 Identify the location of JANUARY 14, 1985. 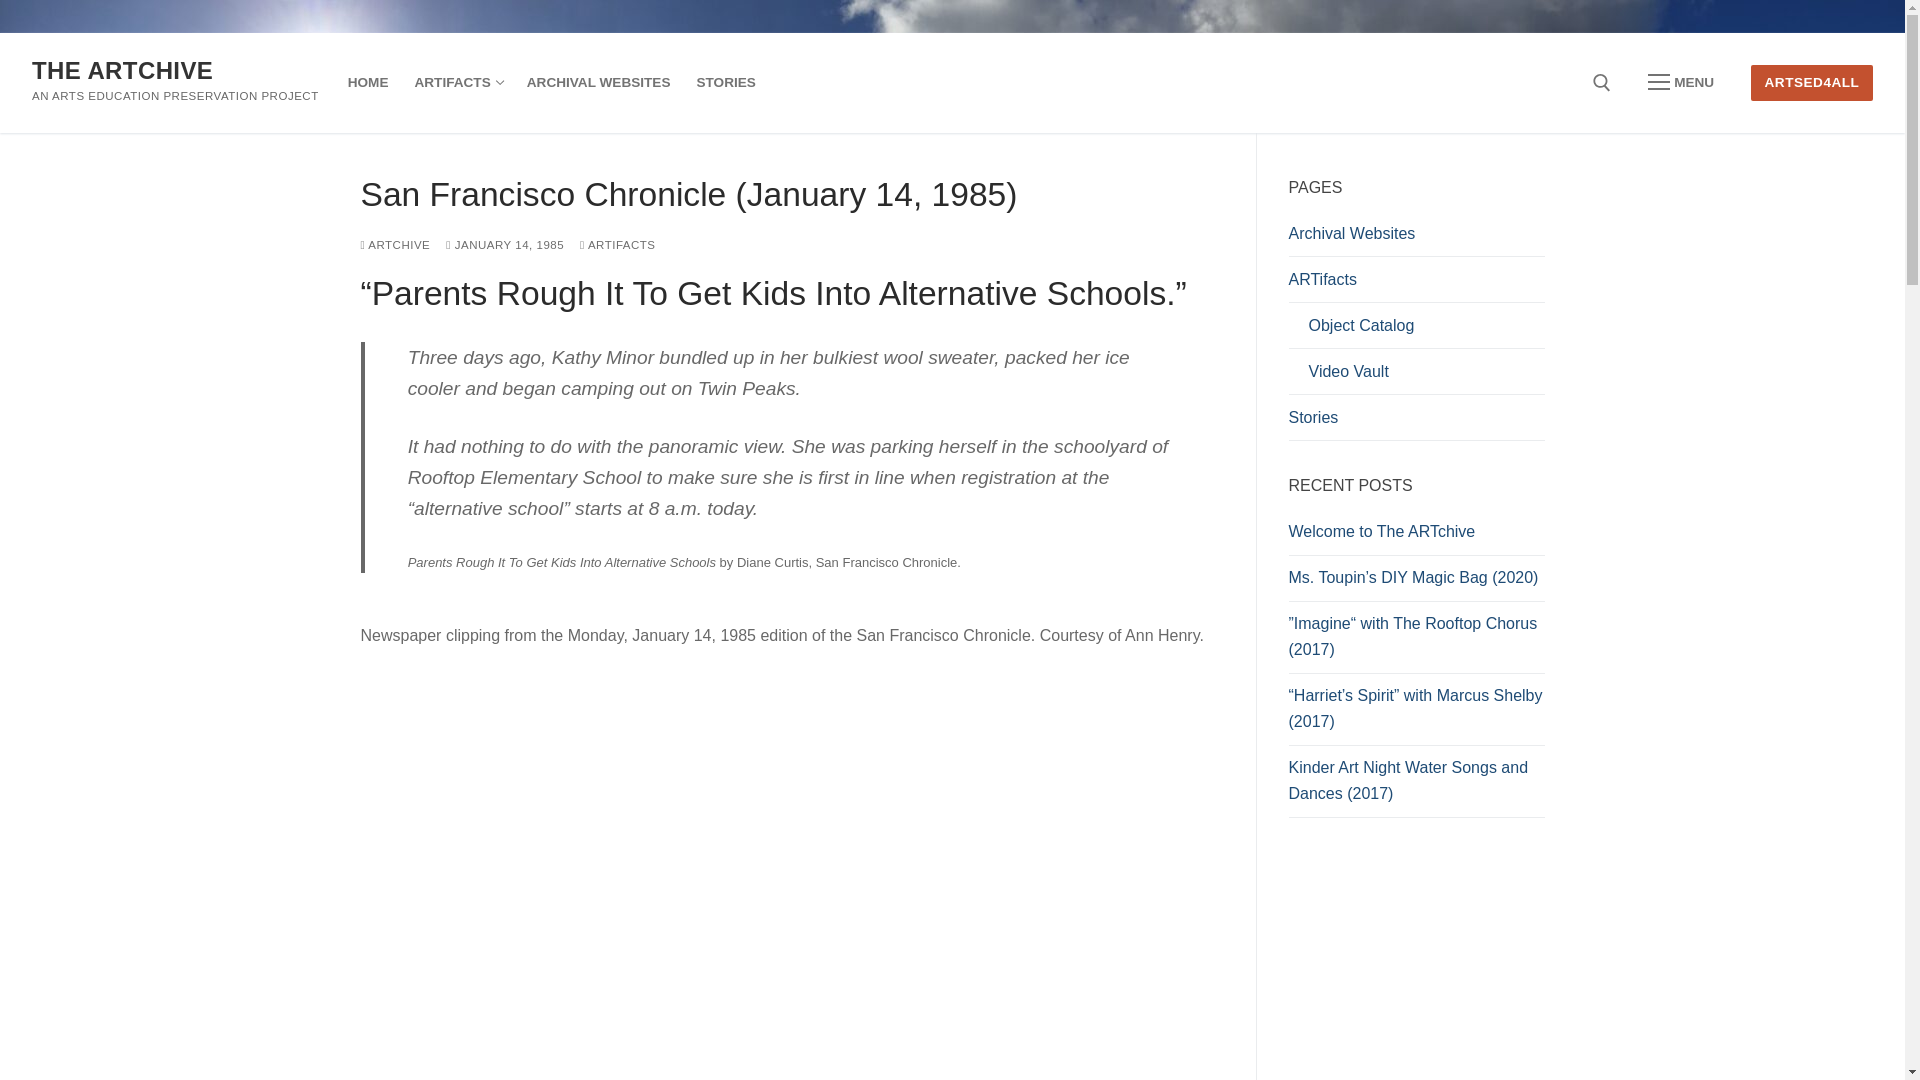
(504, 244).